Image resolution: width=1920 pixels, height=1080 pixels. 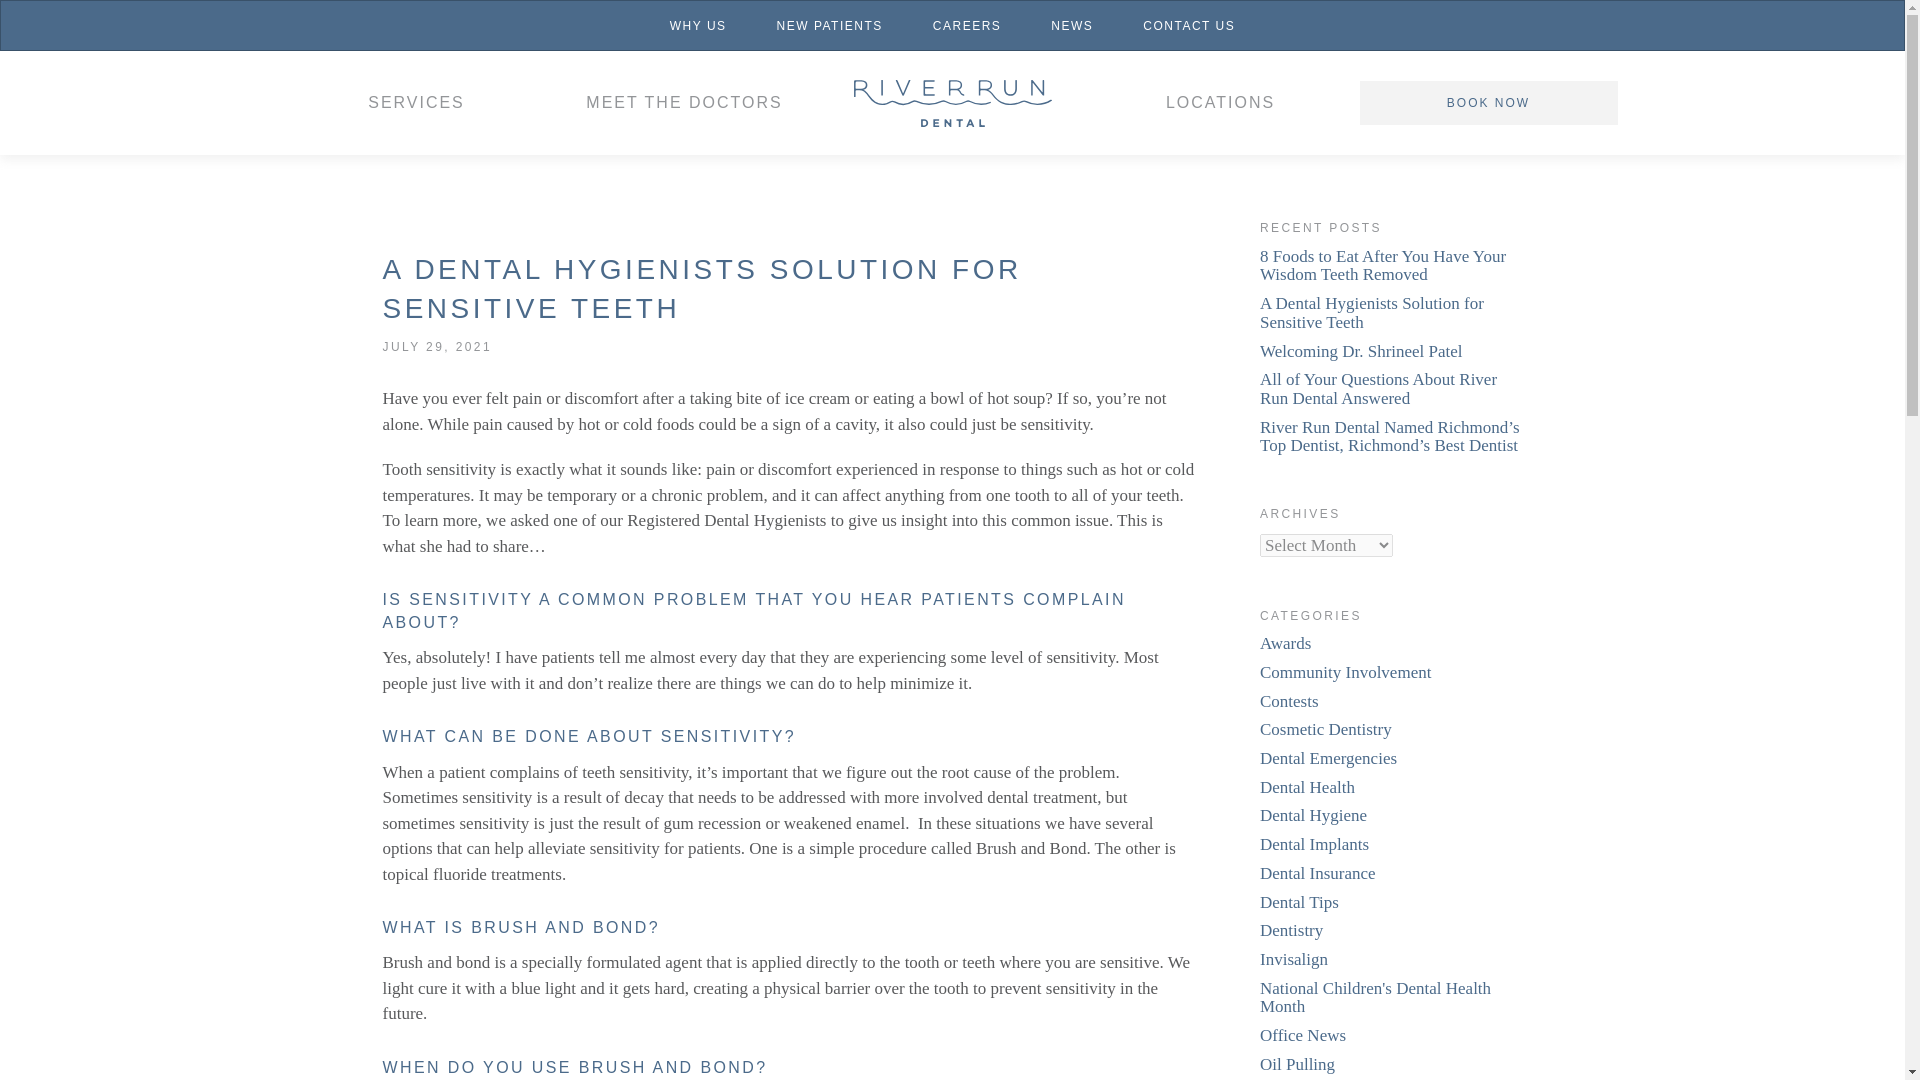 I want to click on NEW PATIENTS, so click(x=830, y=25).